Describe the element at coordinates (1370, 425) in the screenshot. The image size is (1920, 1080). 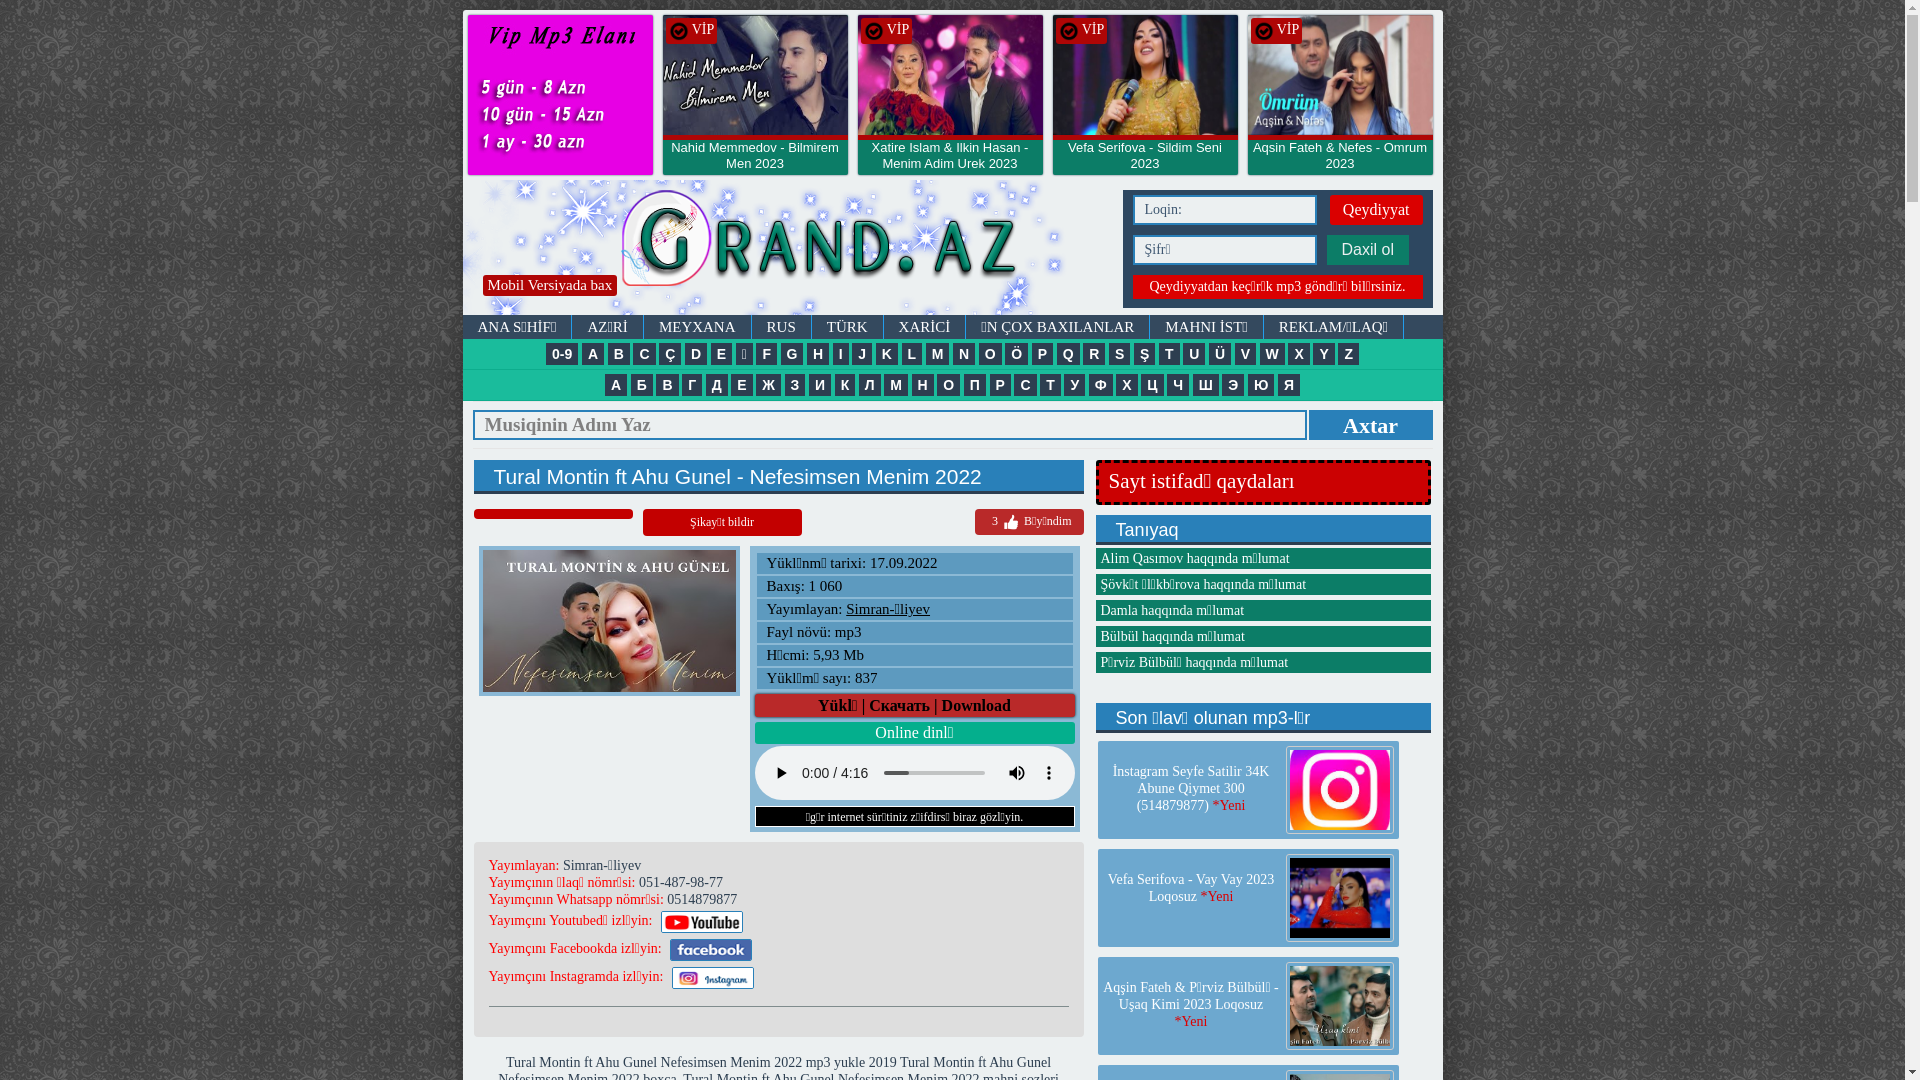
I see `Axtar` at that location.